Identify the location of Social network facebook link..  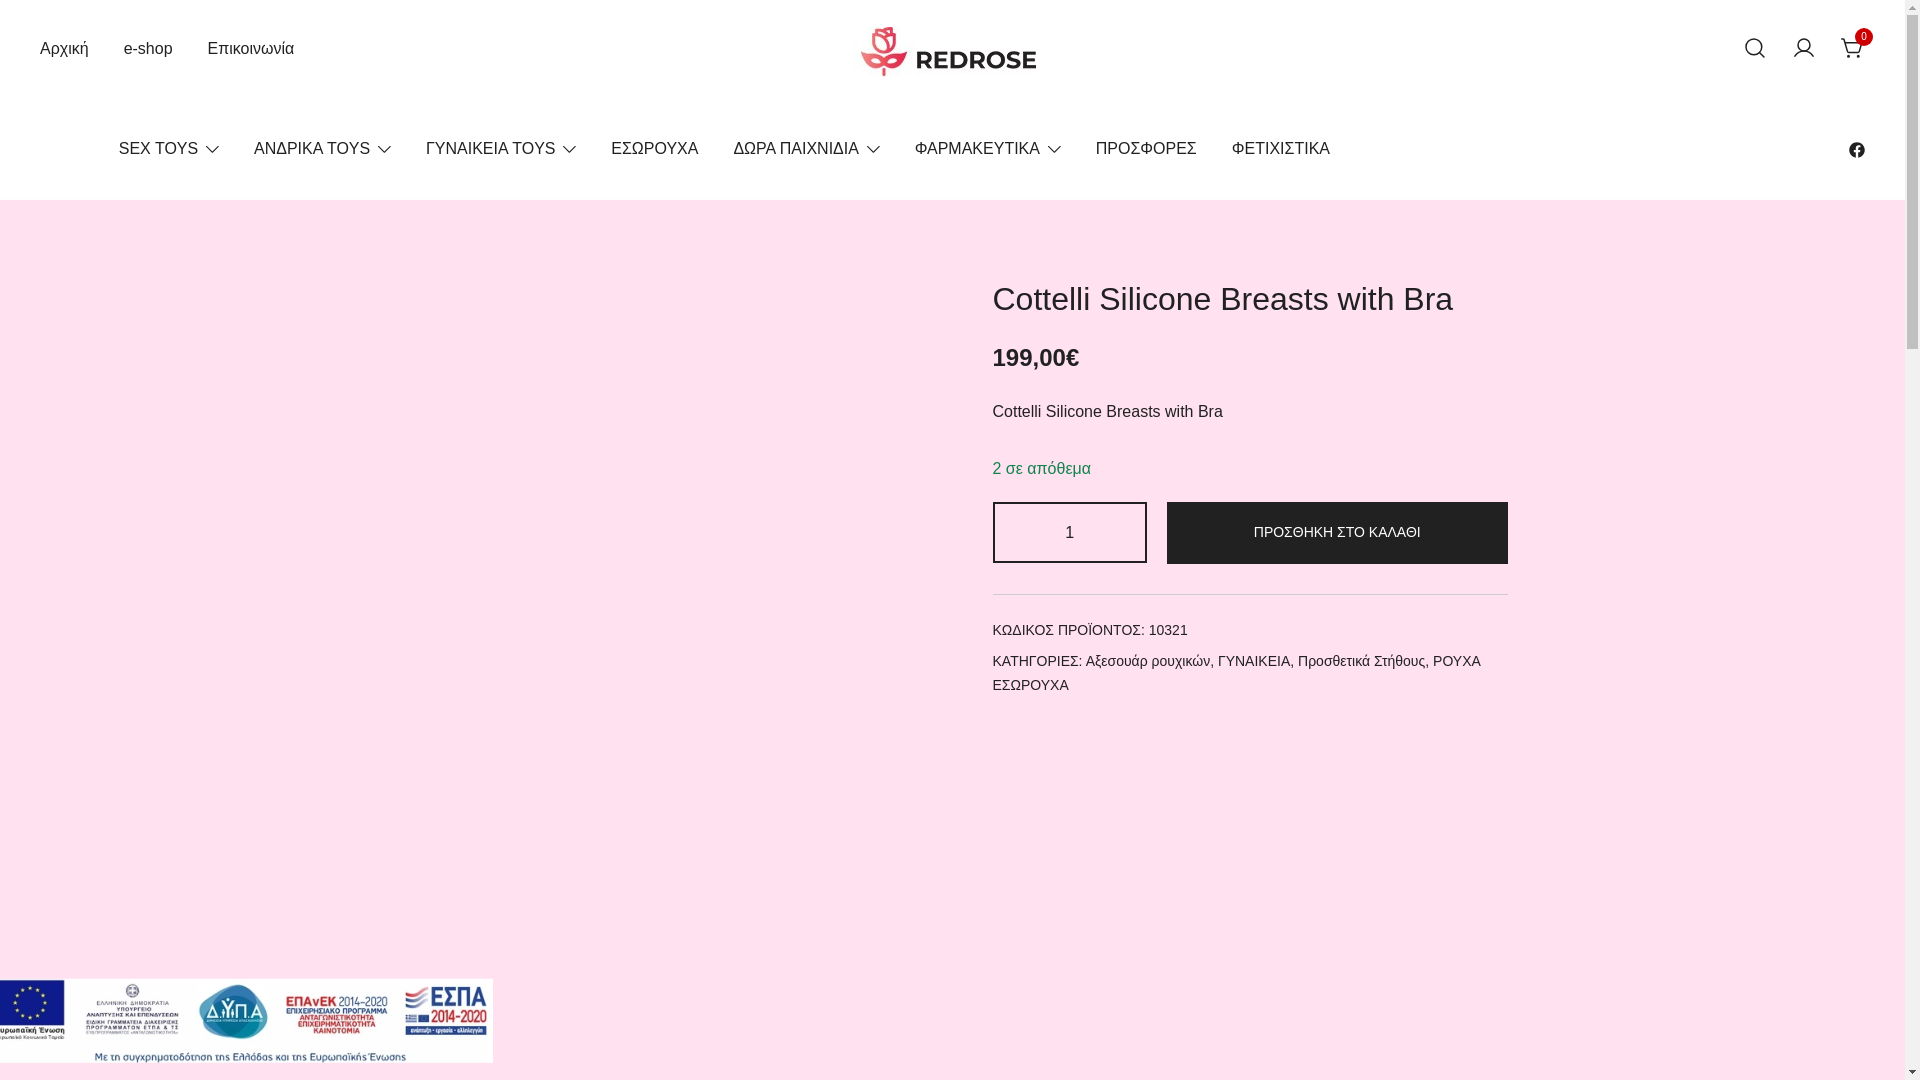
(1856, 148).